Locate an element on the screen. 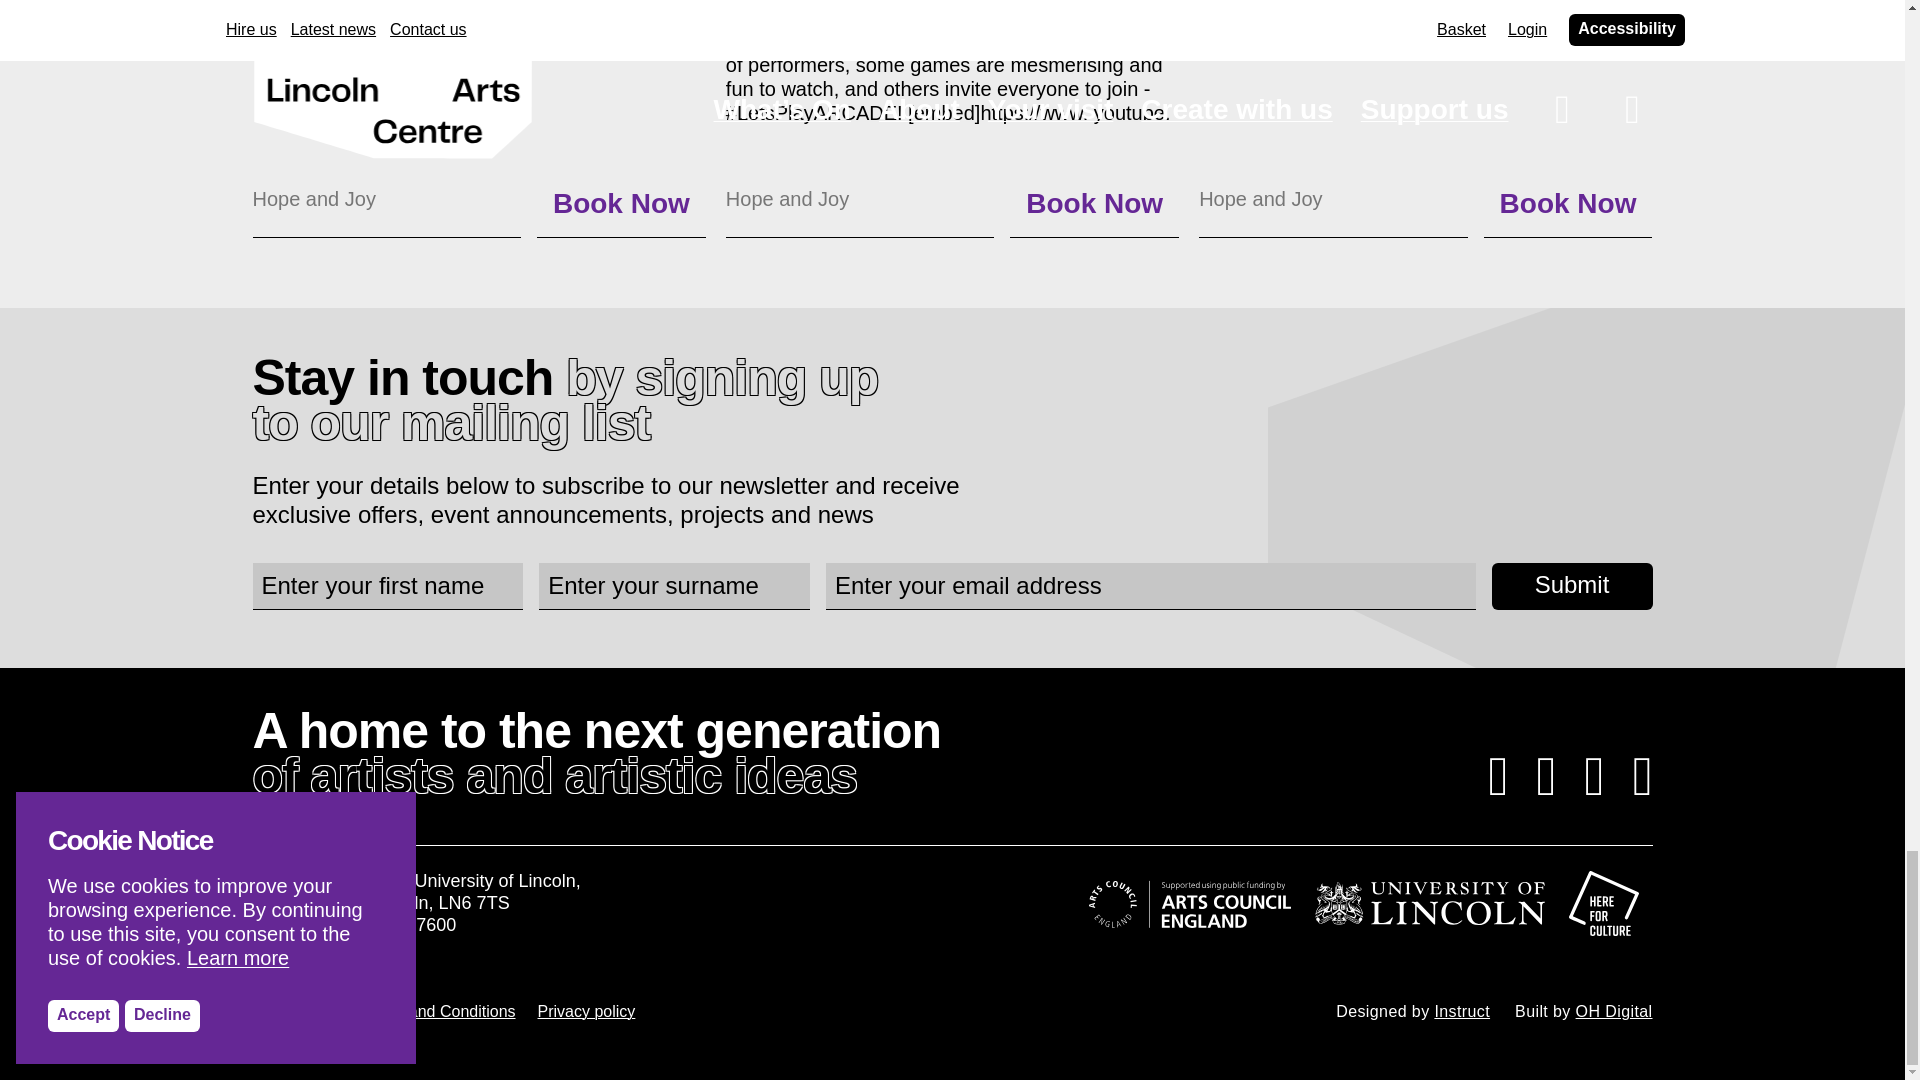 This screenshot has height=1080, width=1920. Submit is located at coordinates (1572, 586).